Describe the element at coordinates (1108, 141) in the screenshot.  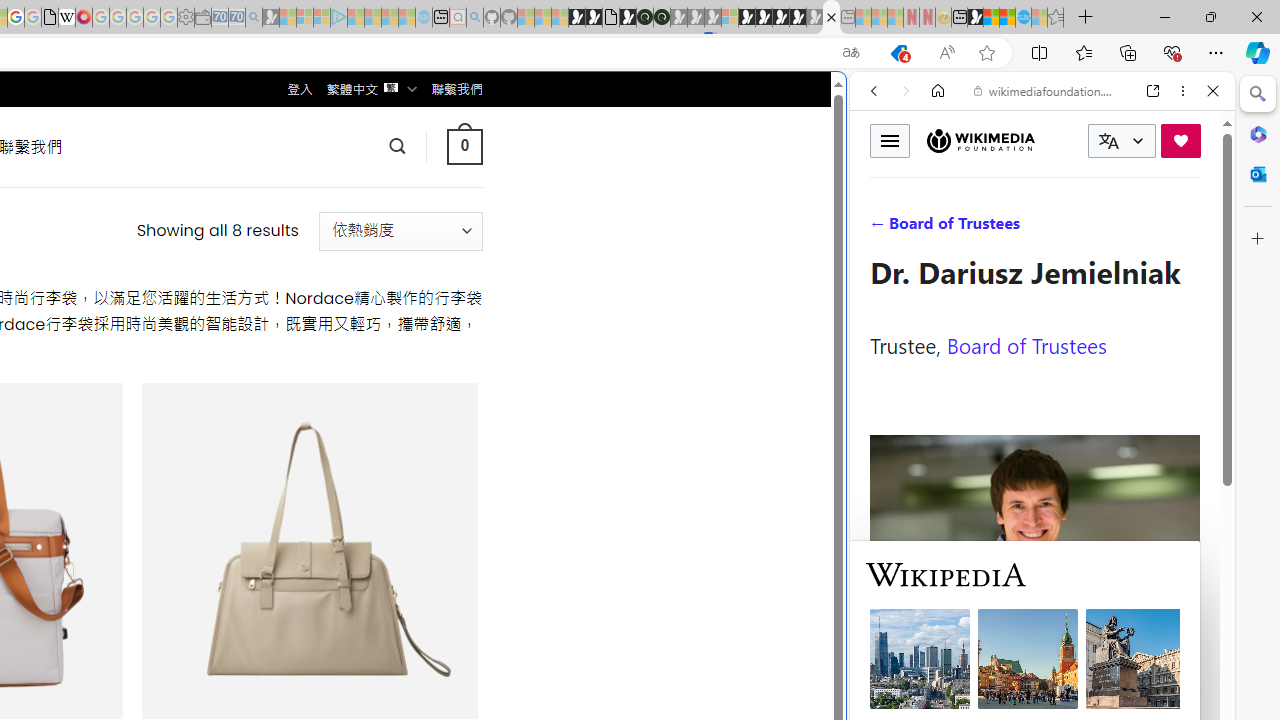
I see `Class: i icon icon-translate language-switcher__icon` at that location.